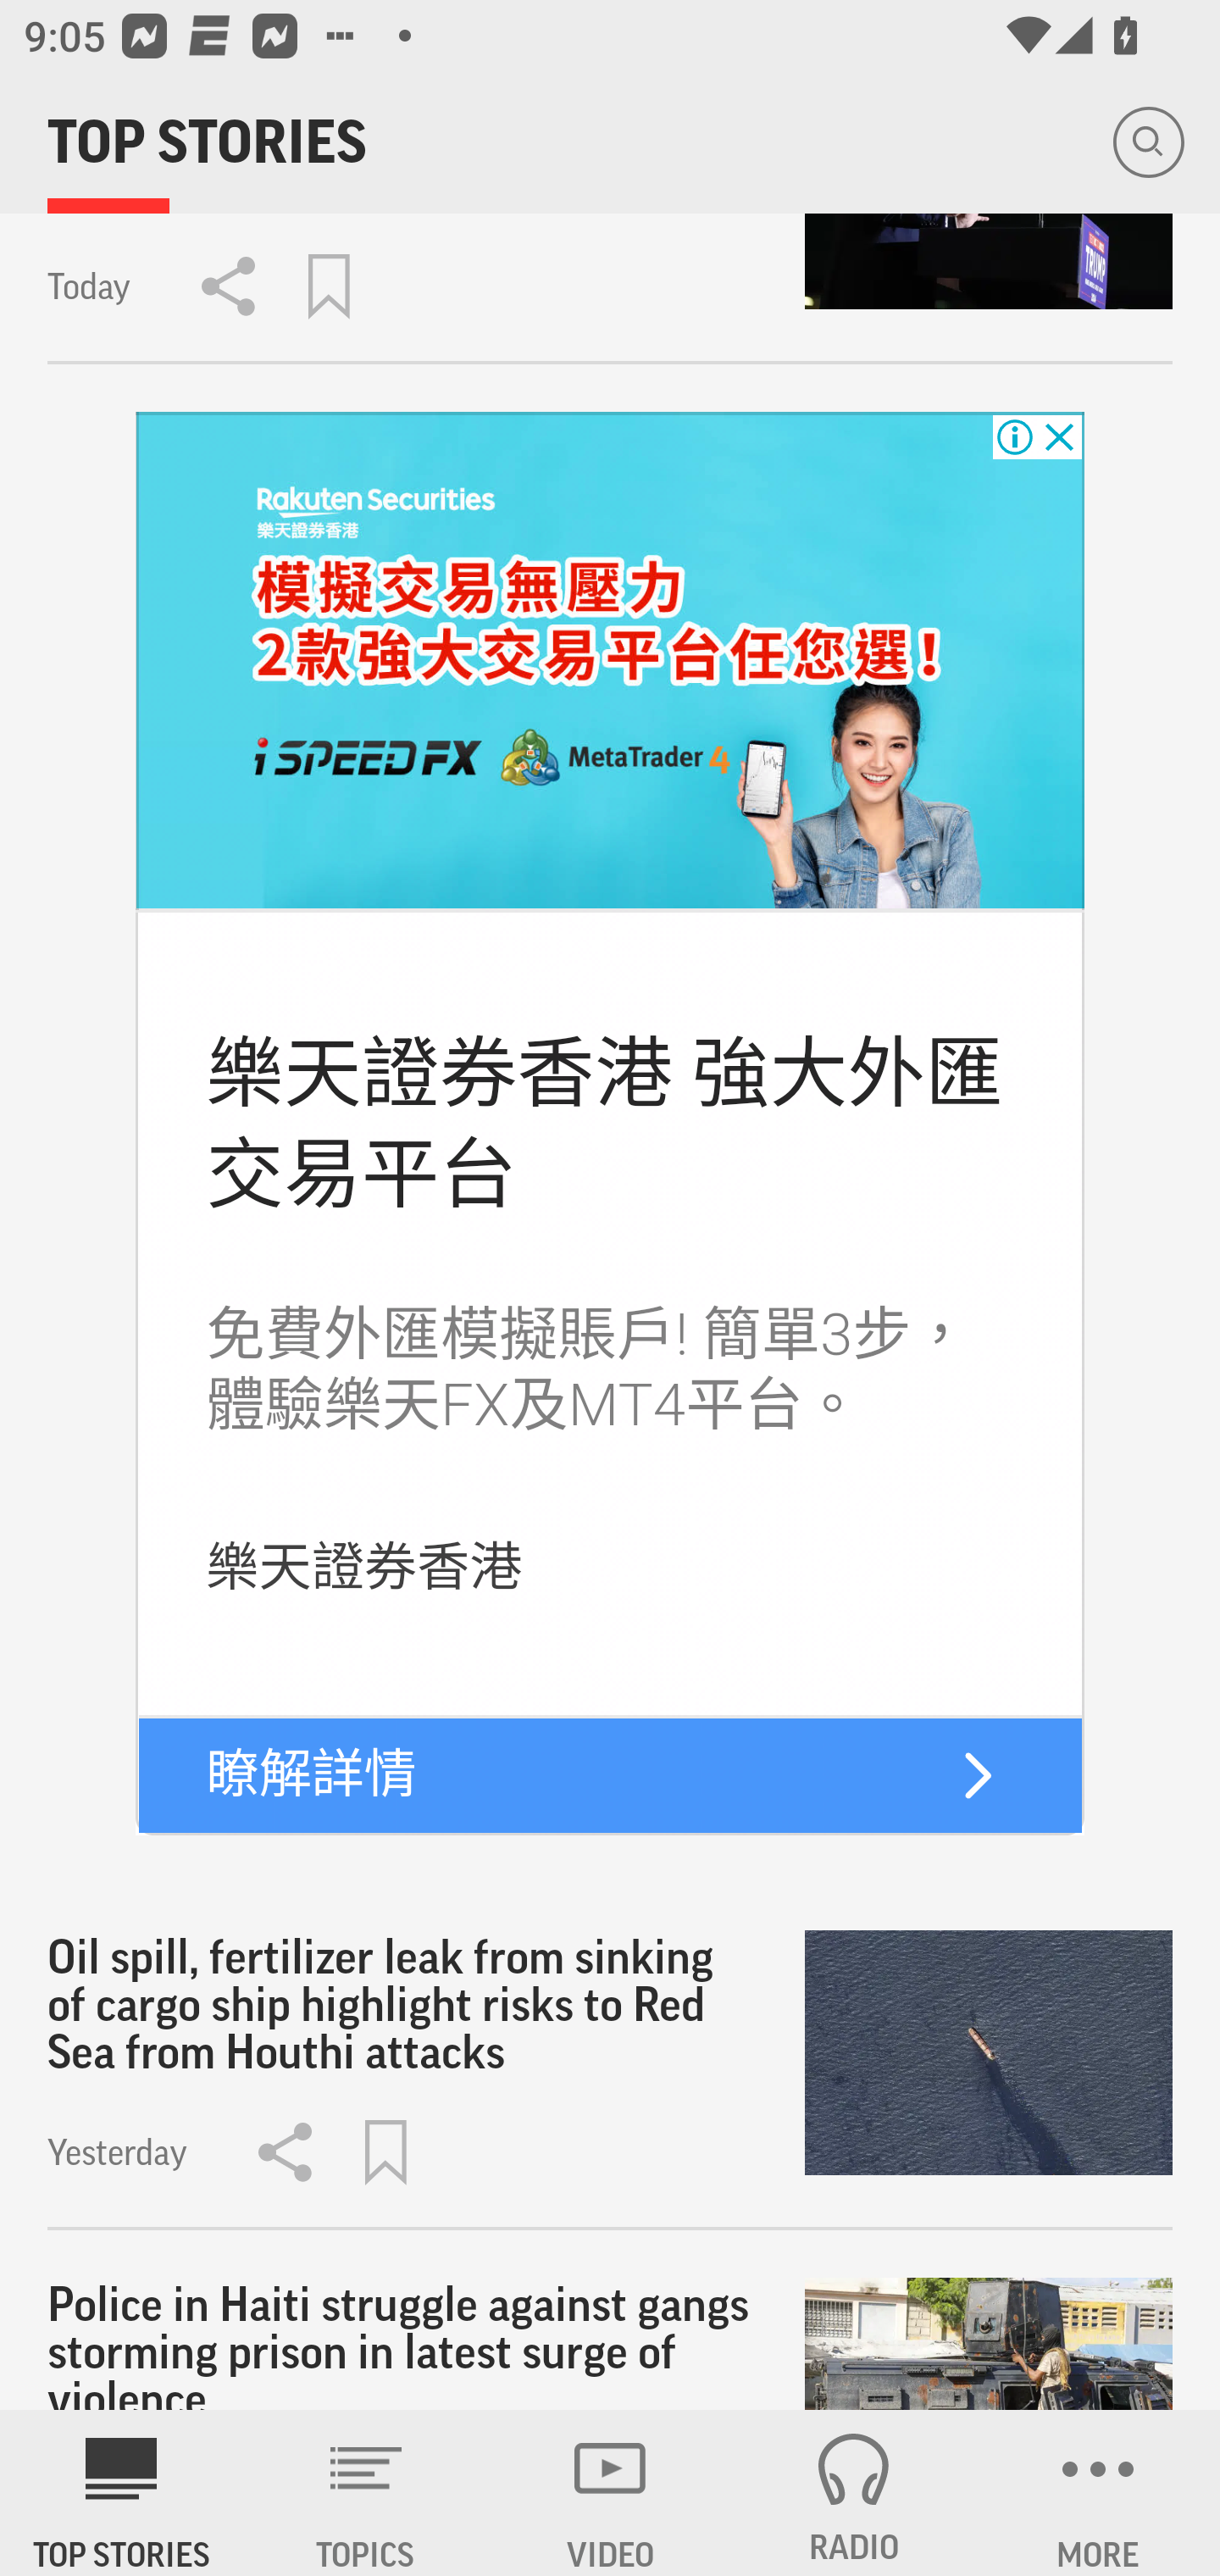 The width and height of the screenshot is (1220, 2576). I want to click on RADIO, so click(854, 2493).